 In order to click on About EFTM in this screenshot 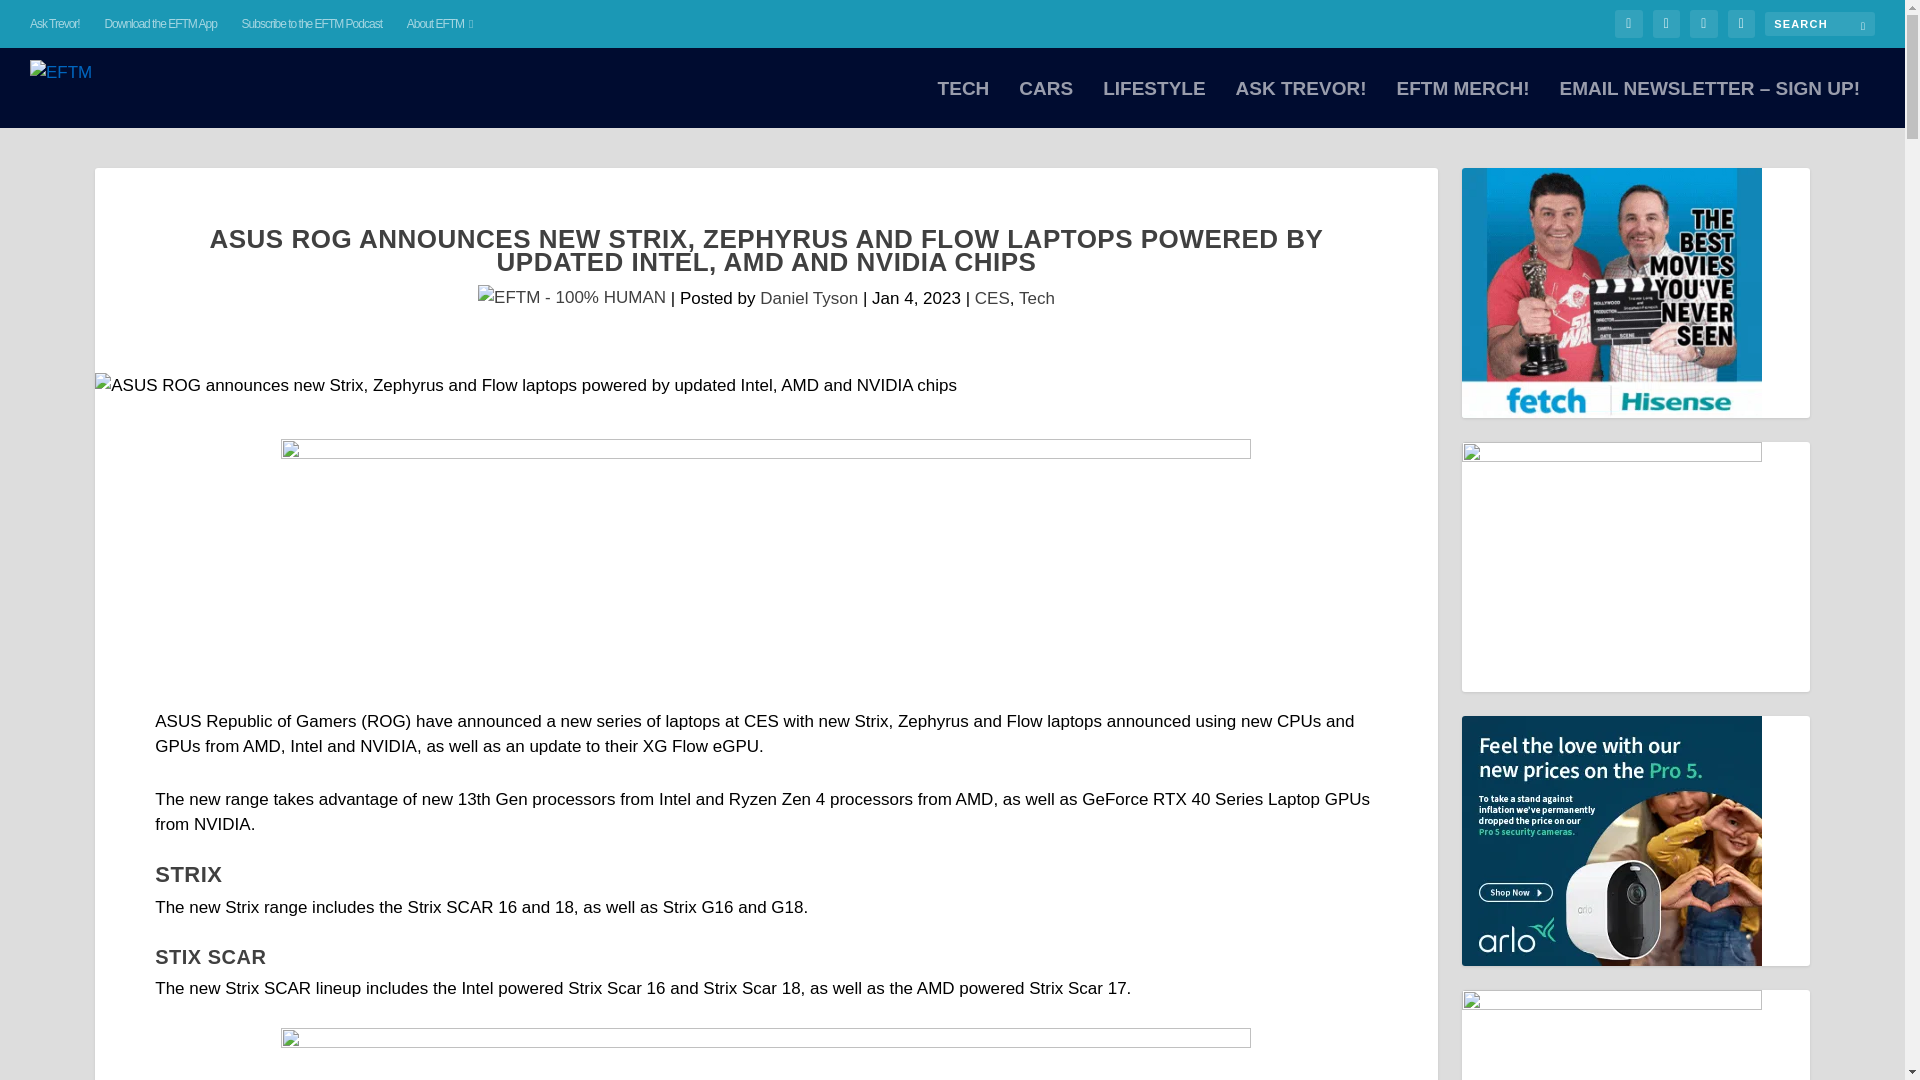, I will do `click(440, 24)`.